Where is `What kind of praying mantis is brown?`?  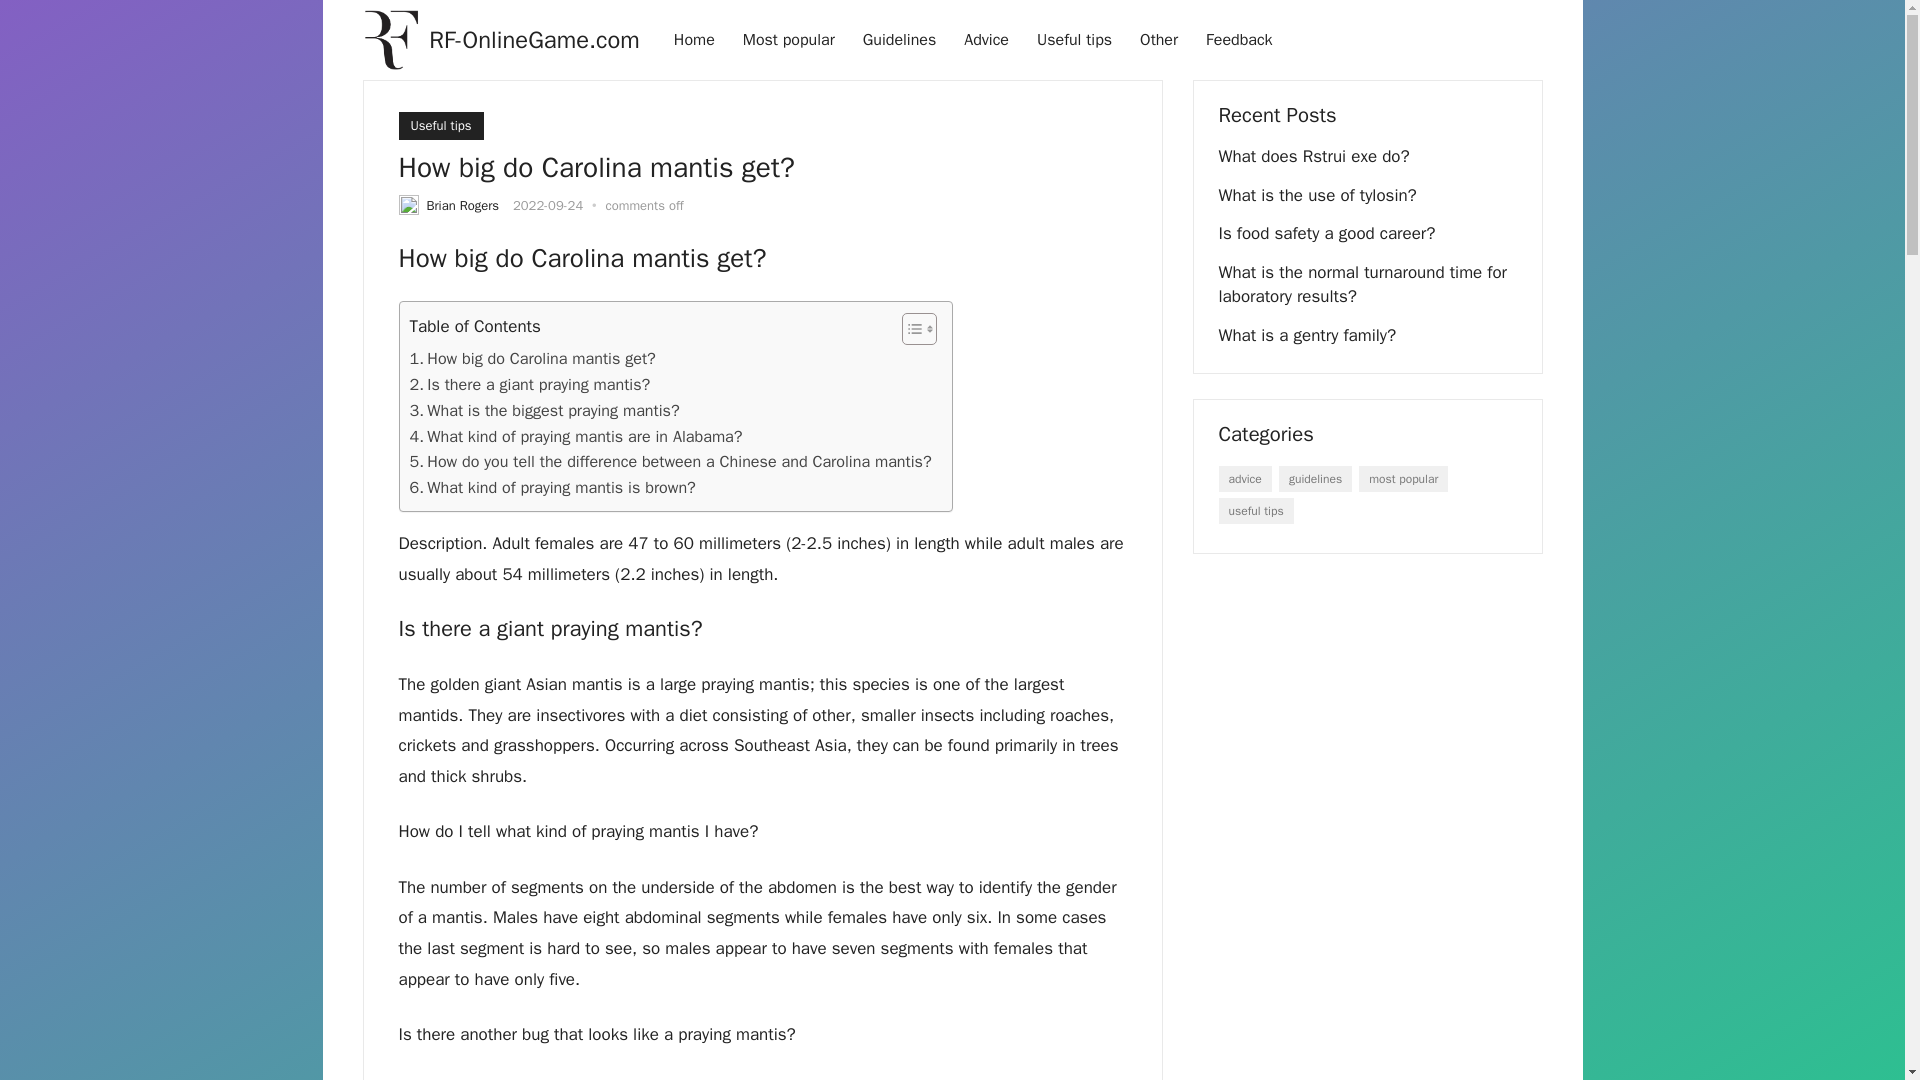
What kind of praying mantis is brown? is located at coordinates (552, 488).